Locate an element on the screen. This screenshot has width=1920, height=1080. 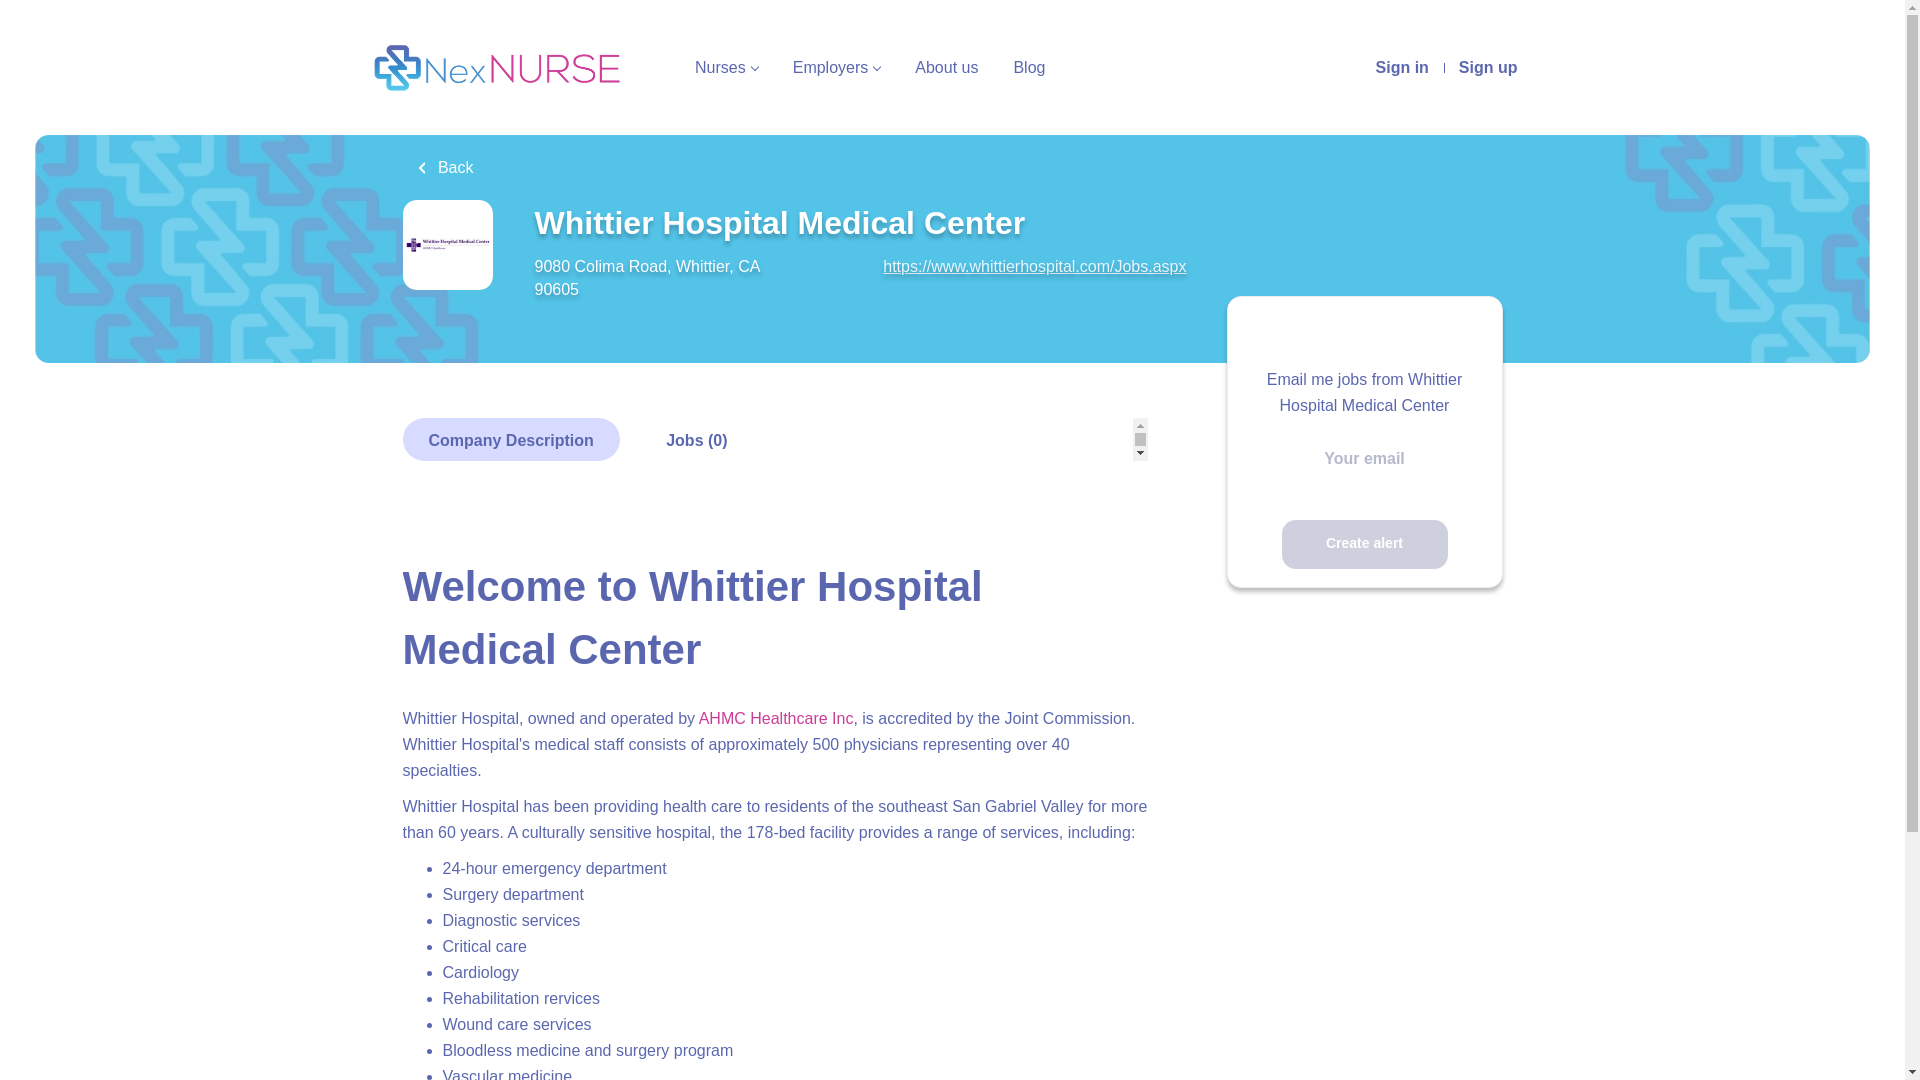
Back is located at coordinates (444, 168).